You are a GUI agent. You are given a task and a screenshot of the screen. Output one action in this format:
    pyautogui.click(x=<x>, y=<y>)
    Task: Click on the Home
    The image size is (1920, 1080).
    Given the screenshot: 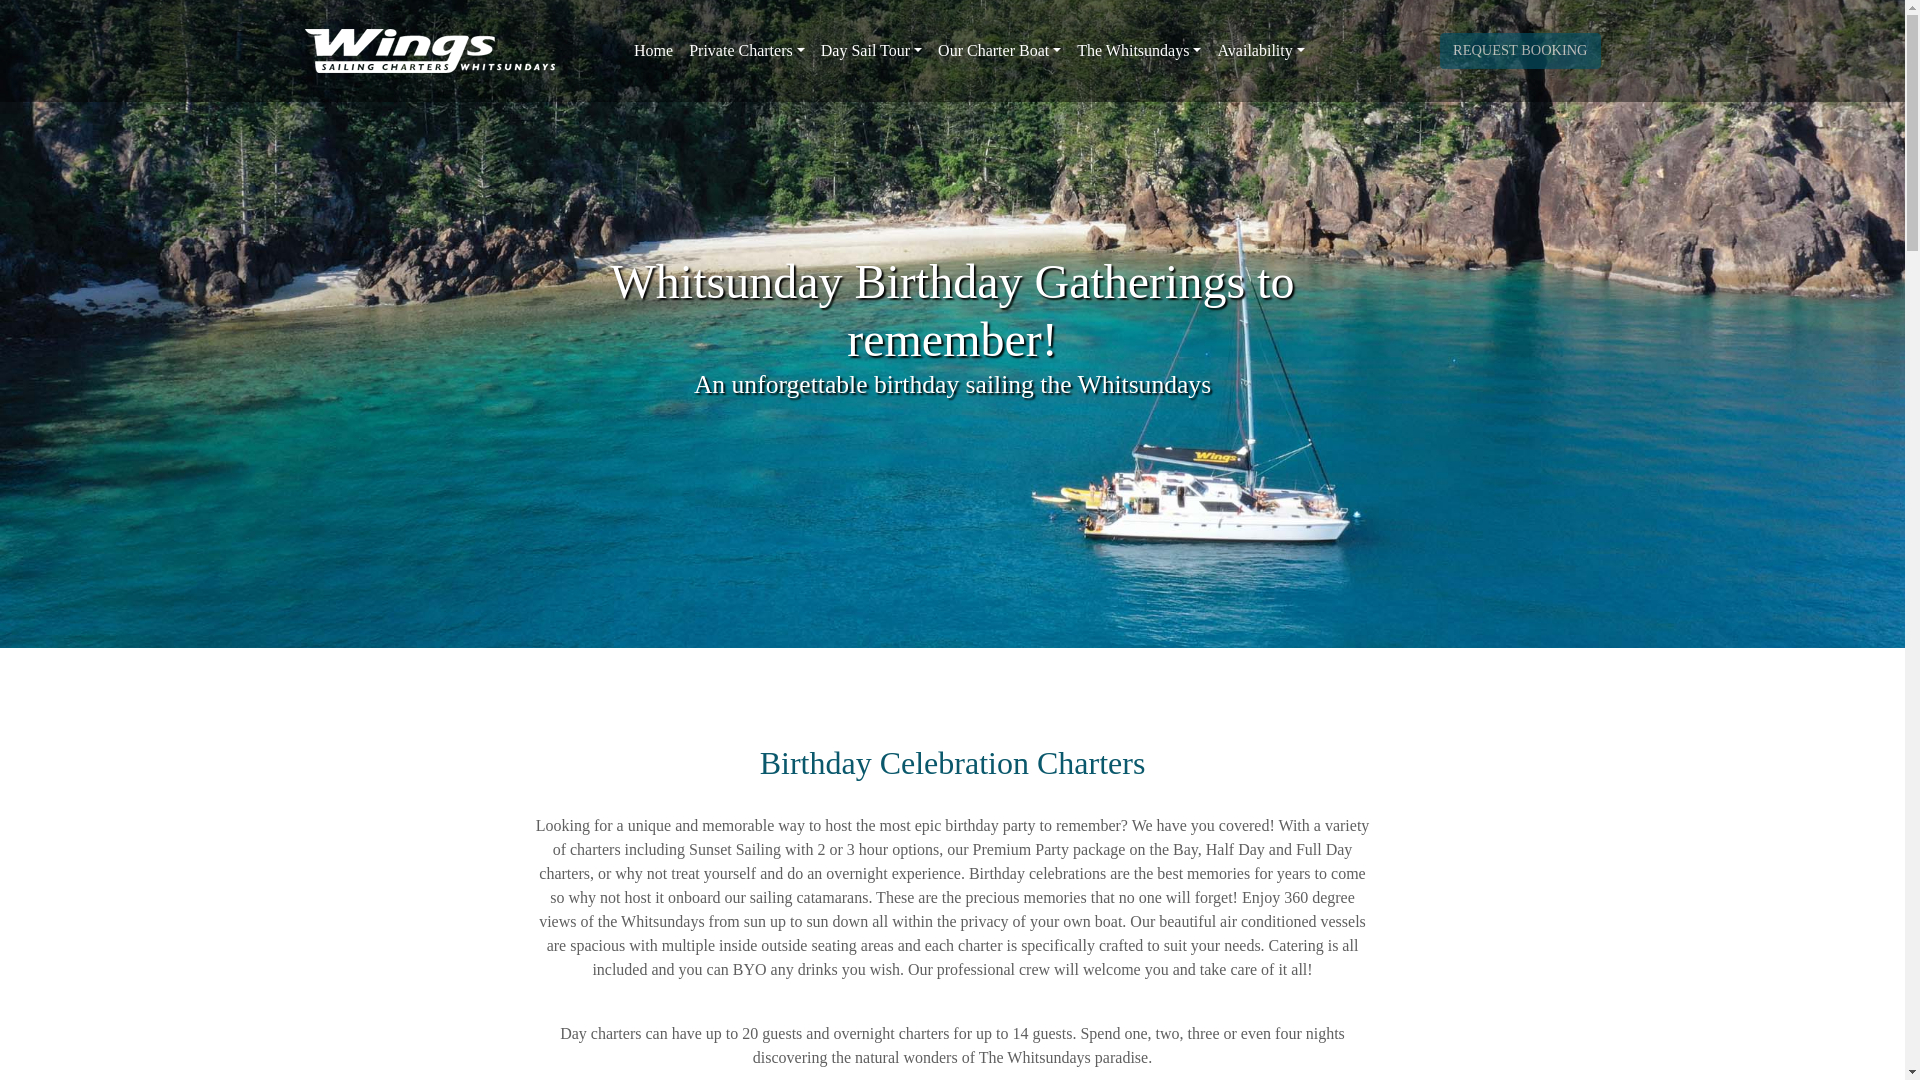 What is the action you would take?
    pyautogui.click(x=653, y=51)
    